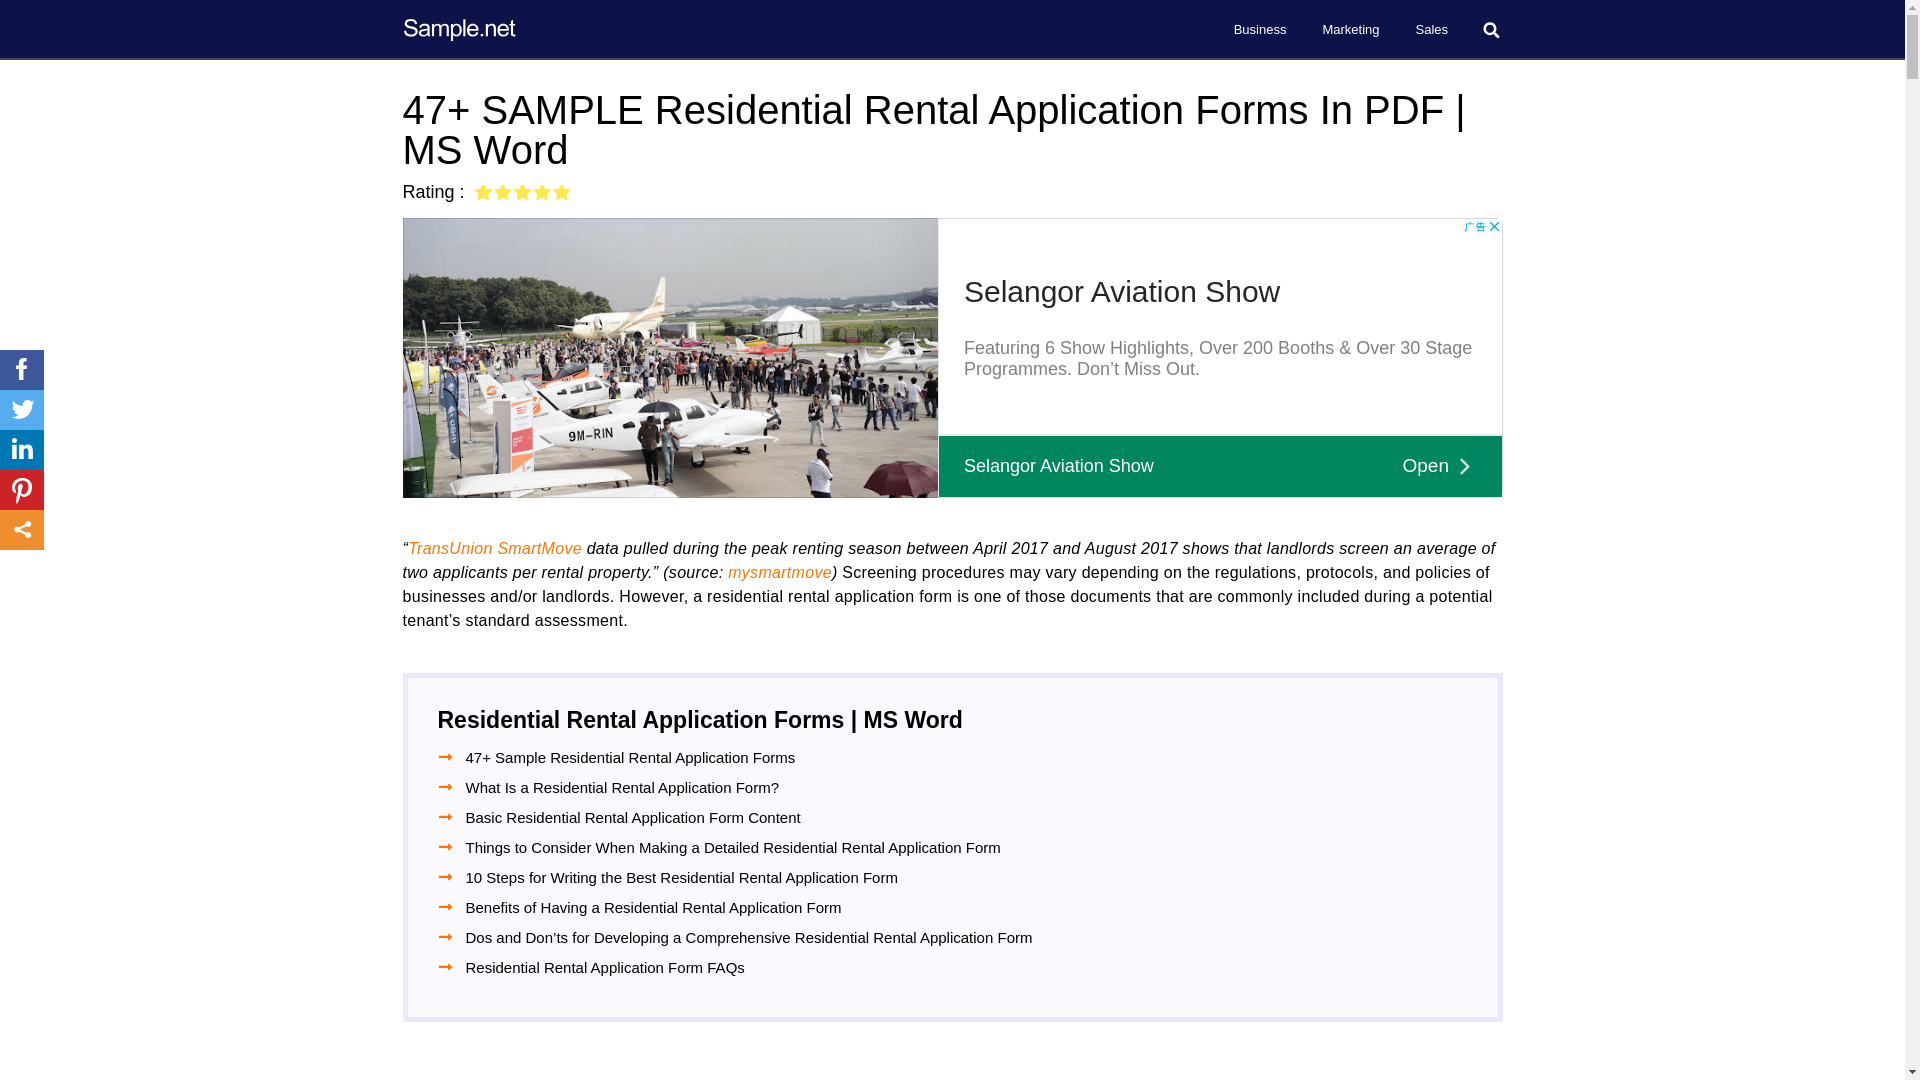  I want to click on What Is a Residential Rental Application Form?, so click(622, 788).